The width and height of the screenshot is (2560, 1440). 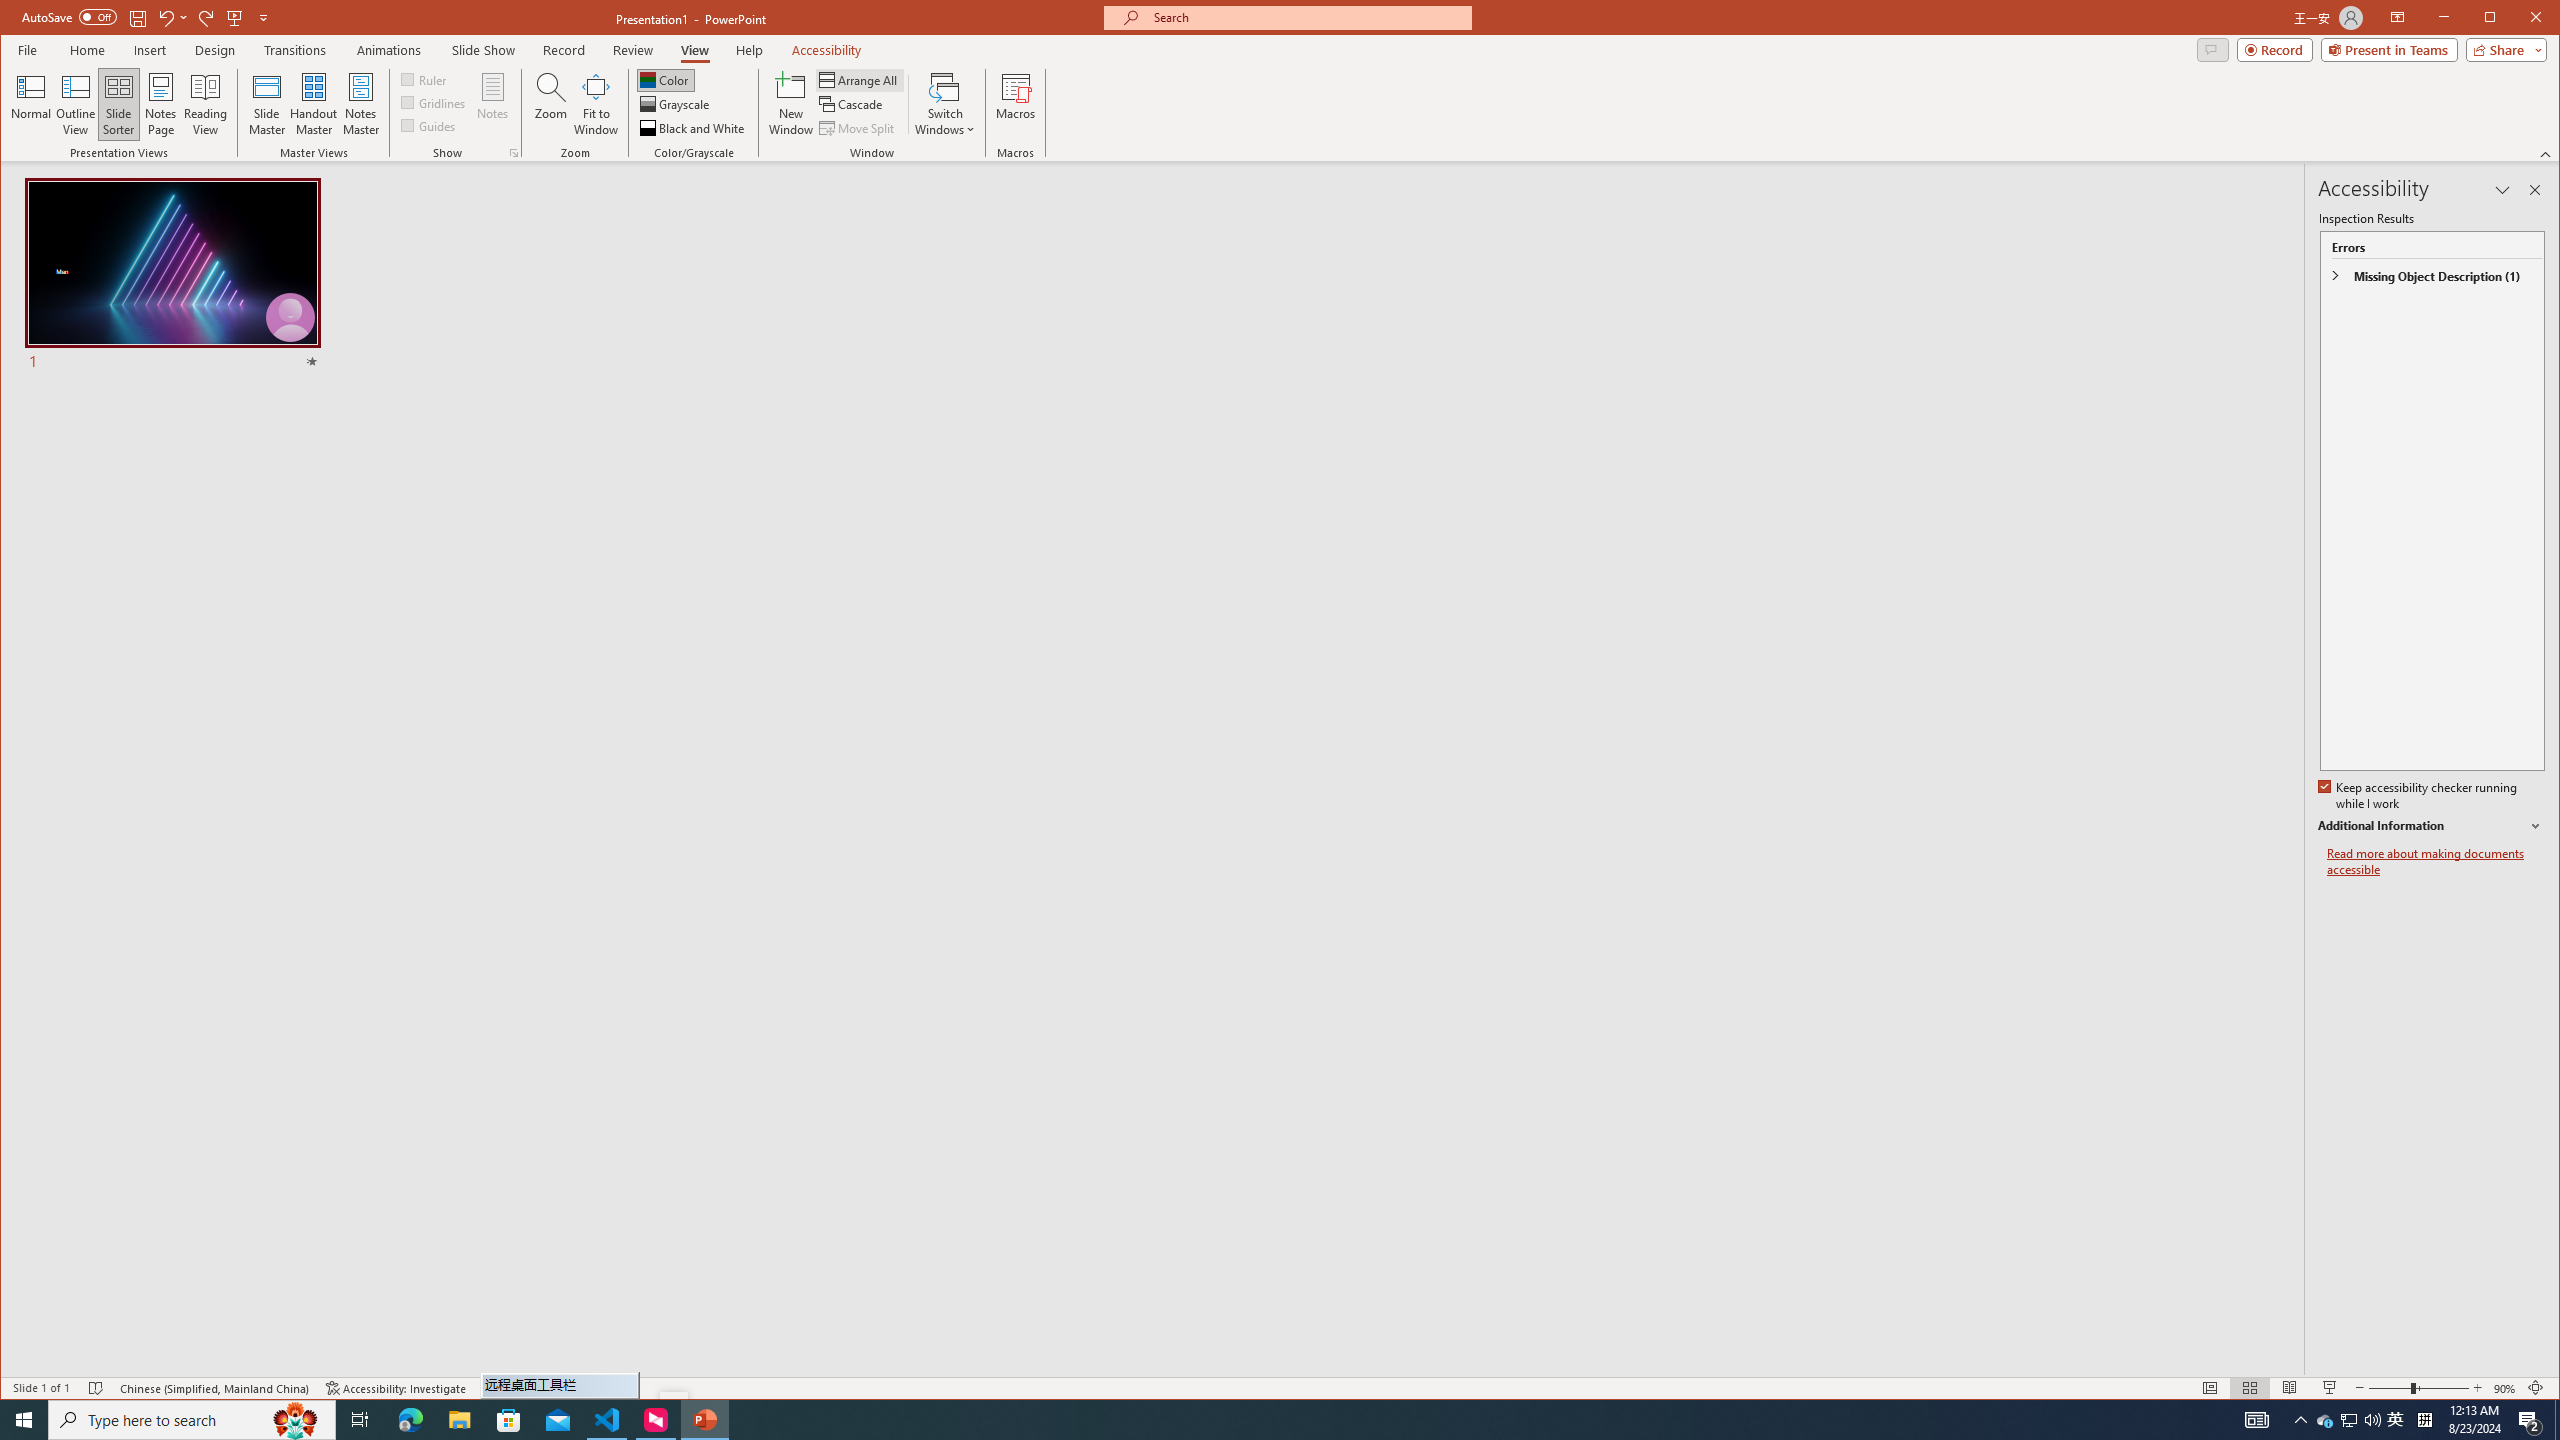 What do you see at coordinates (75, 104) in the screenshot?
I see `Outline View` at bounding box center [75, 104].